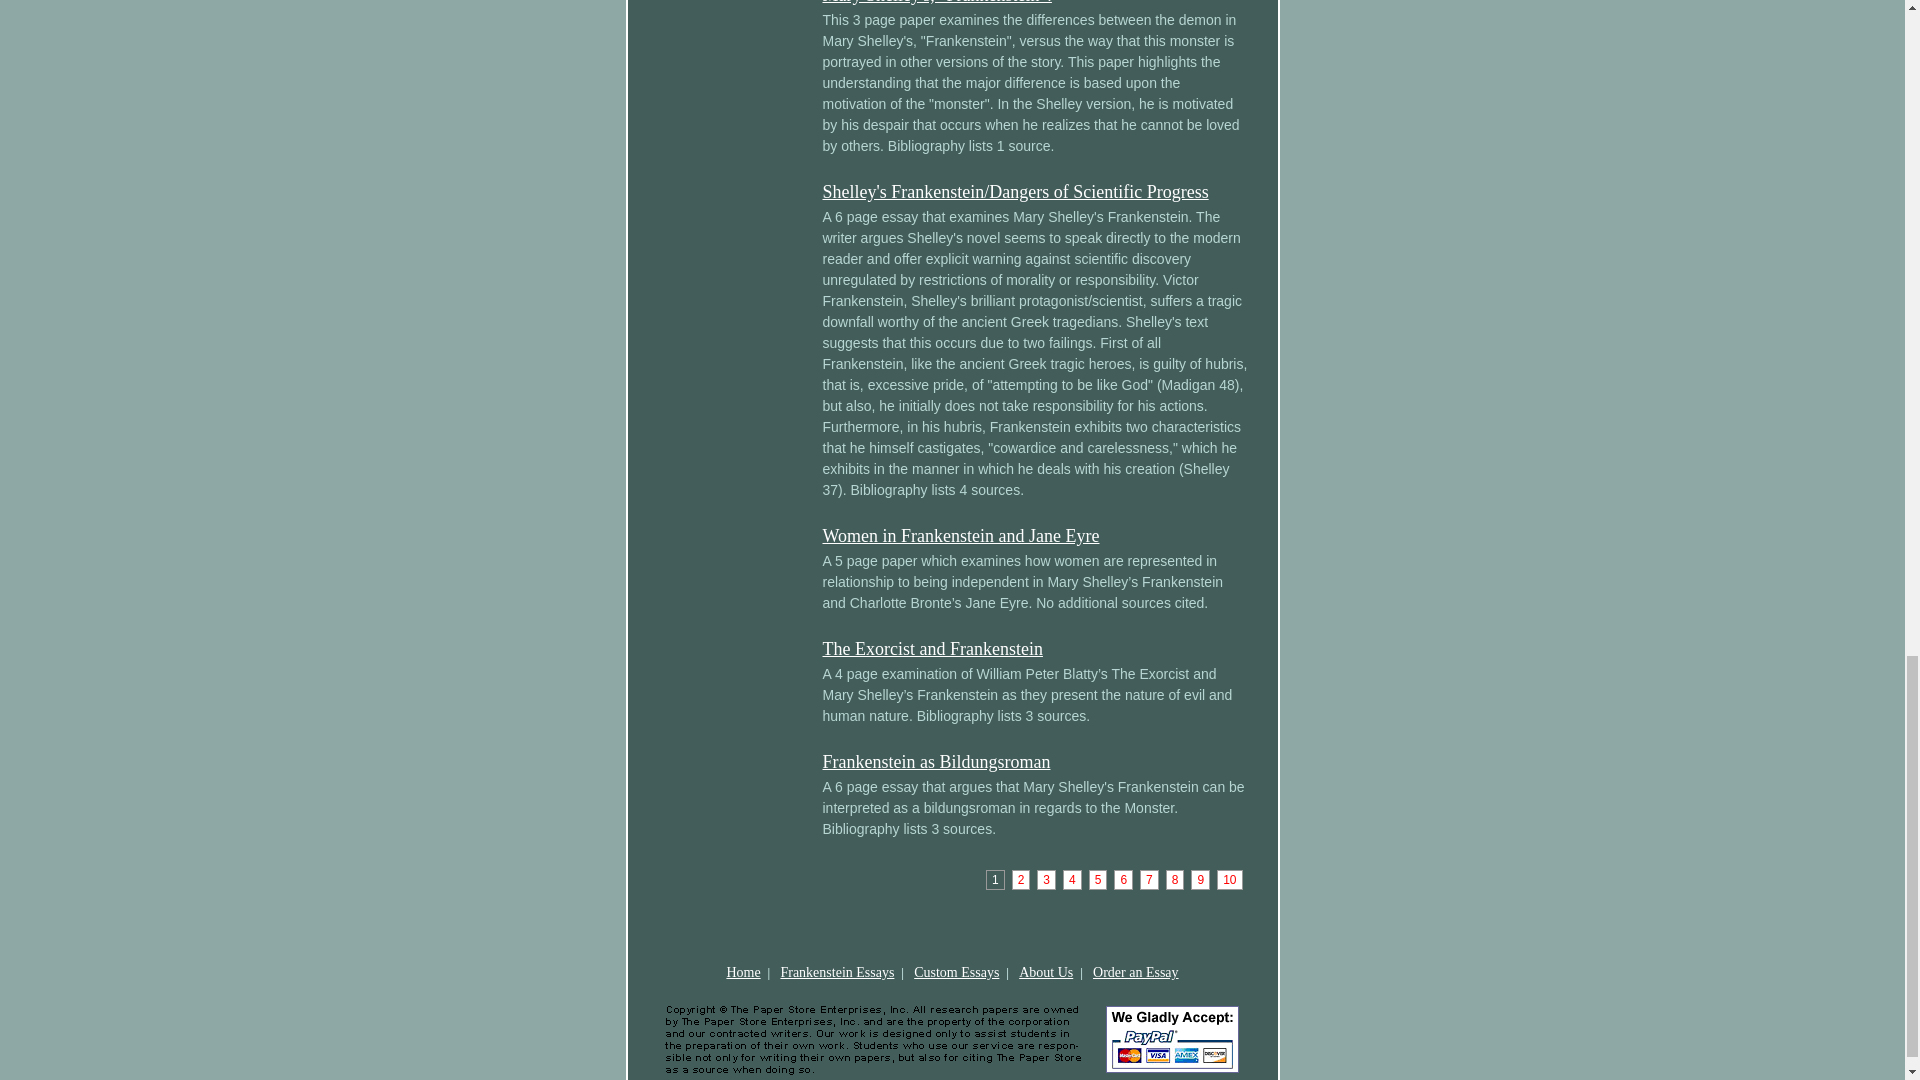 The image size is (1920, 1080). What do you see at coordinates (1046, 880) in the screenshot?
I see `3` at bounding box center [1046, 880].